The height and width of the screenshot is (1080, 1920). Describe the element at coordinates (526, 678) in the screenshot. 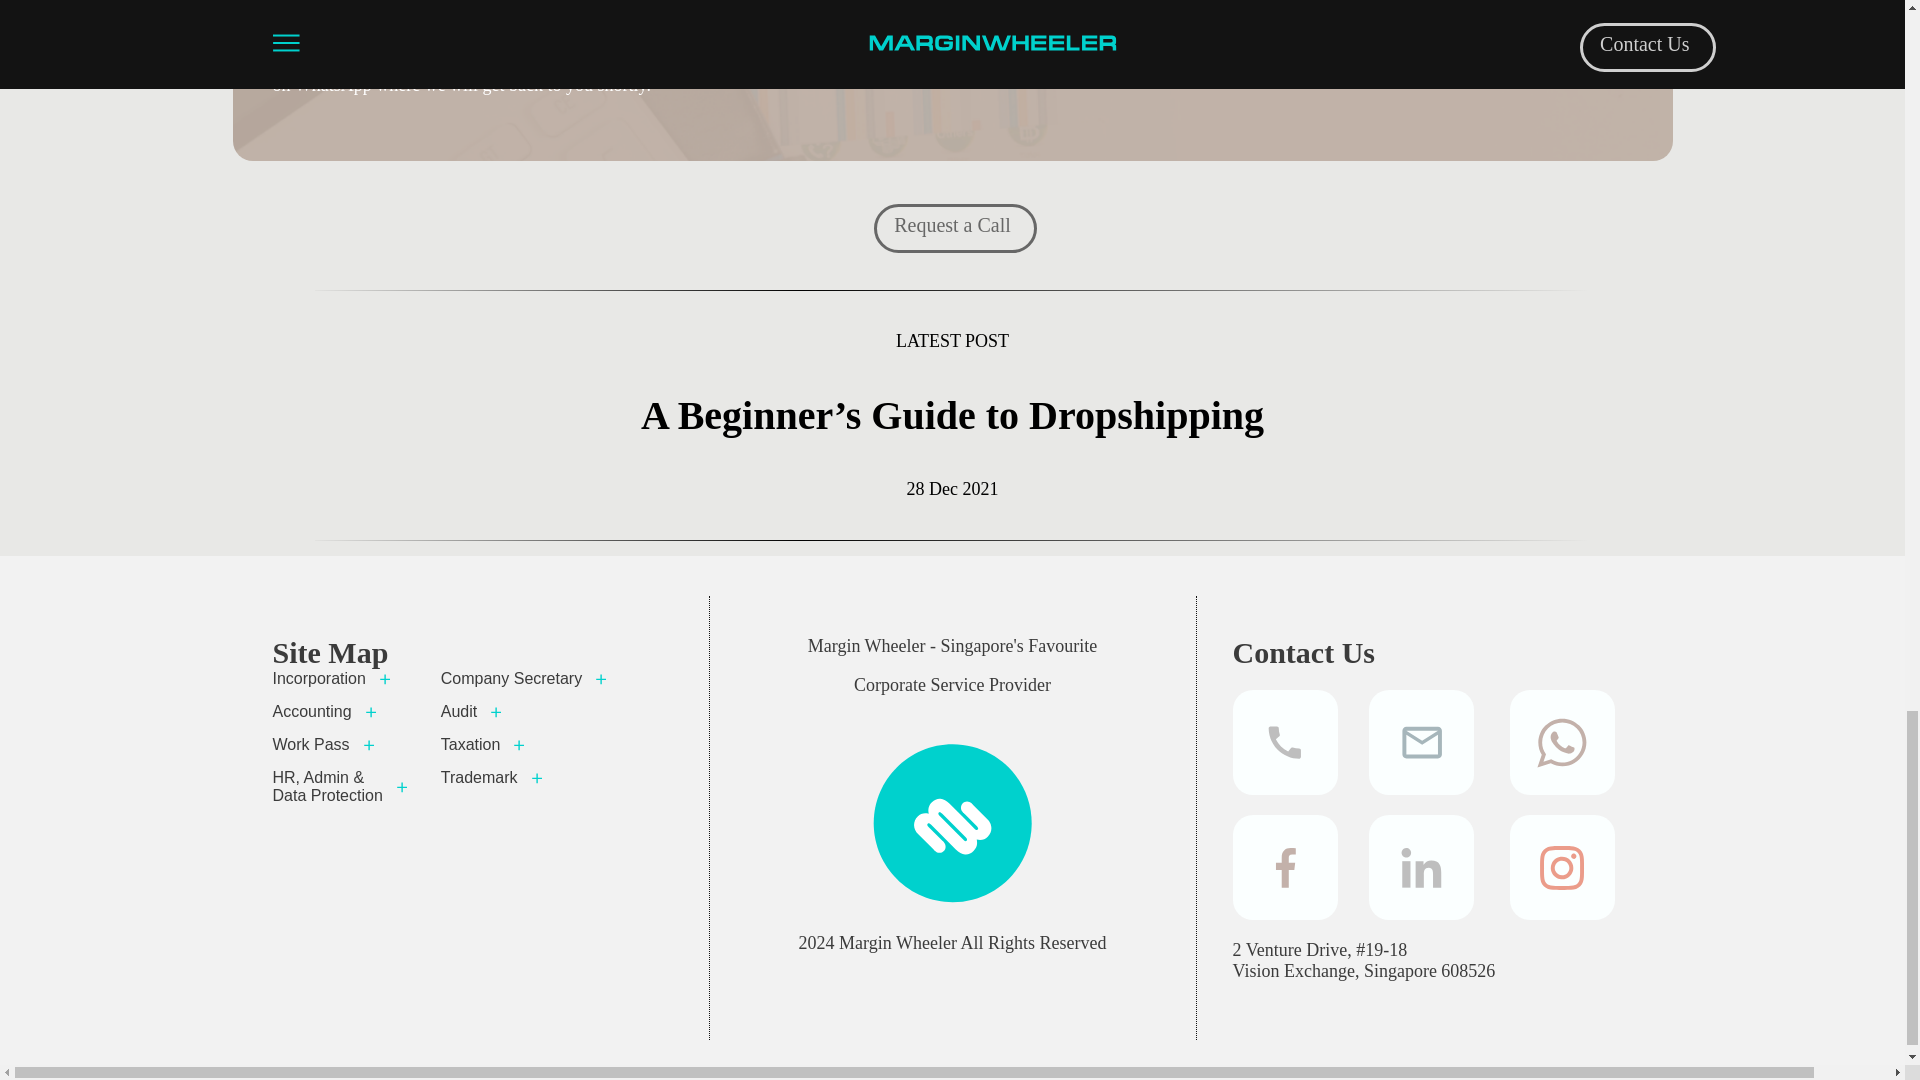

I see `Company Secretary` at that location.